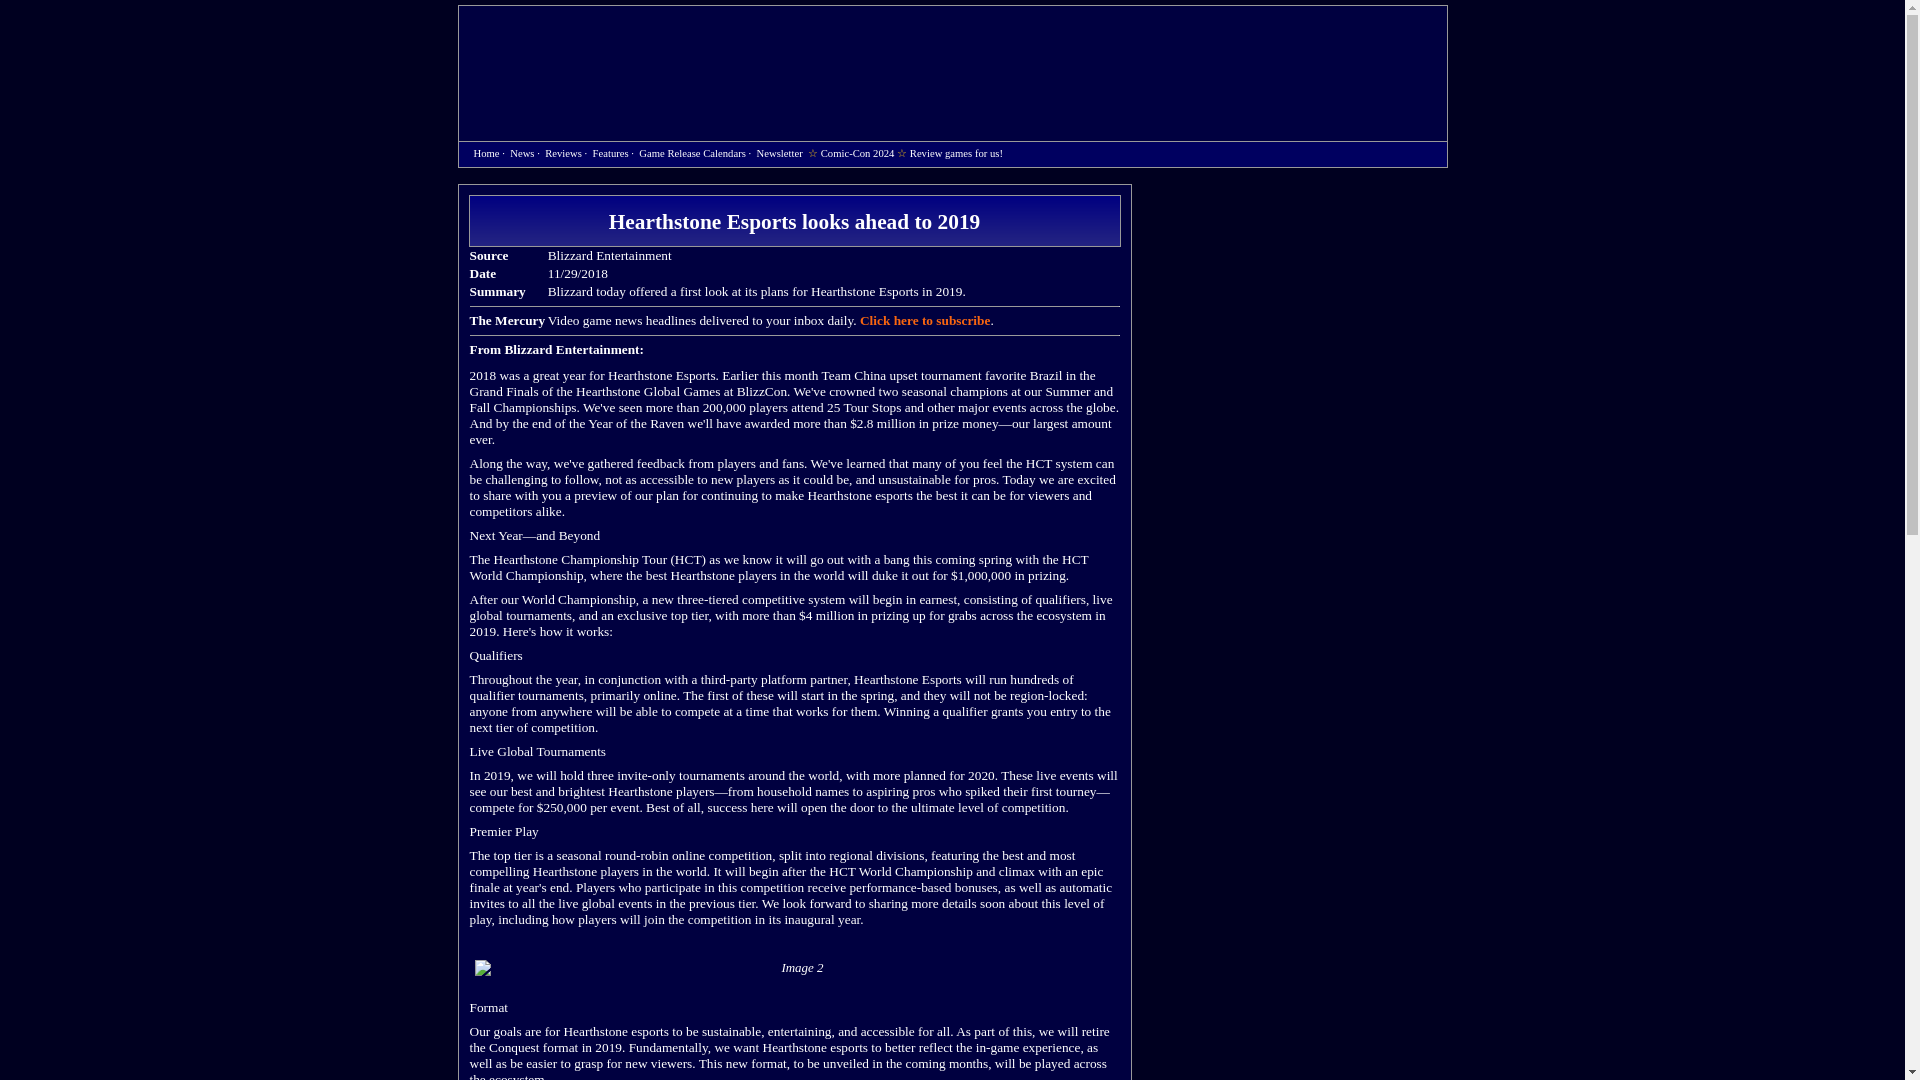 The image size is (1920, 1080). What do you see at coordinates (858, 152) in the screenshot?
I see `Comic-Con 2024` at bounding box center [858, 152].